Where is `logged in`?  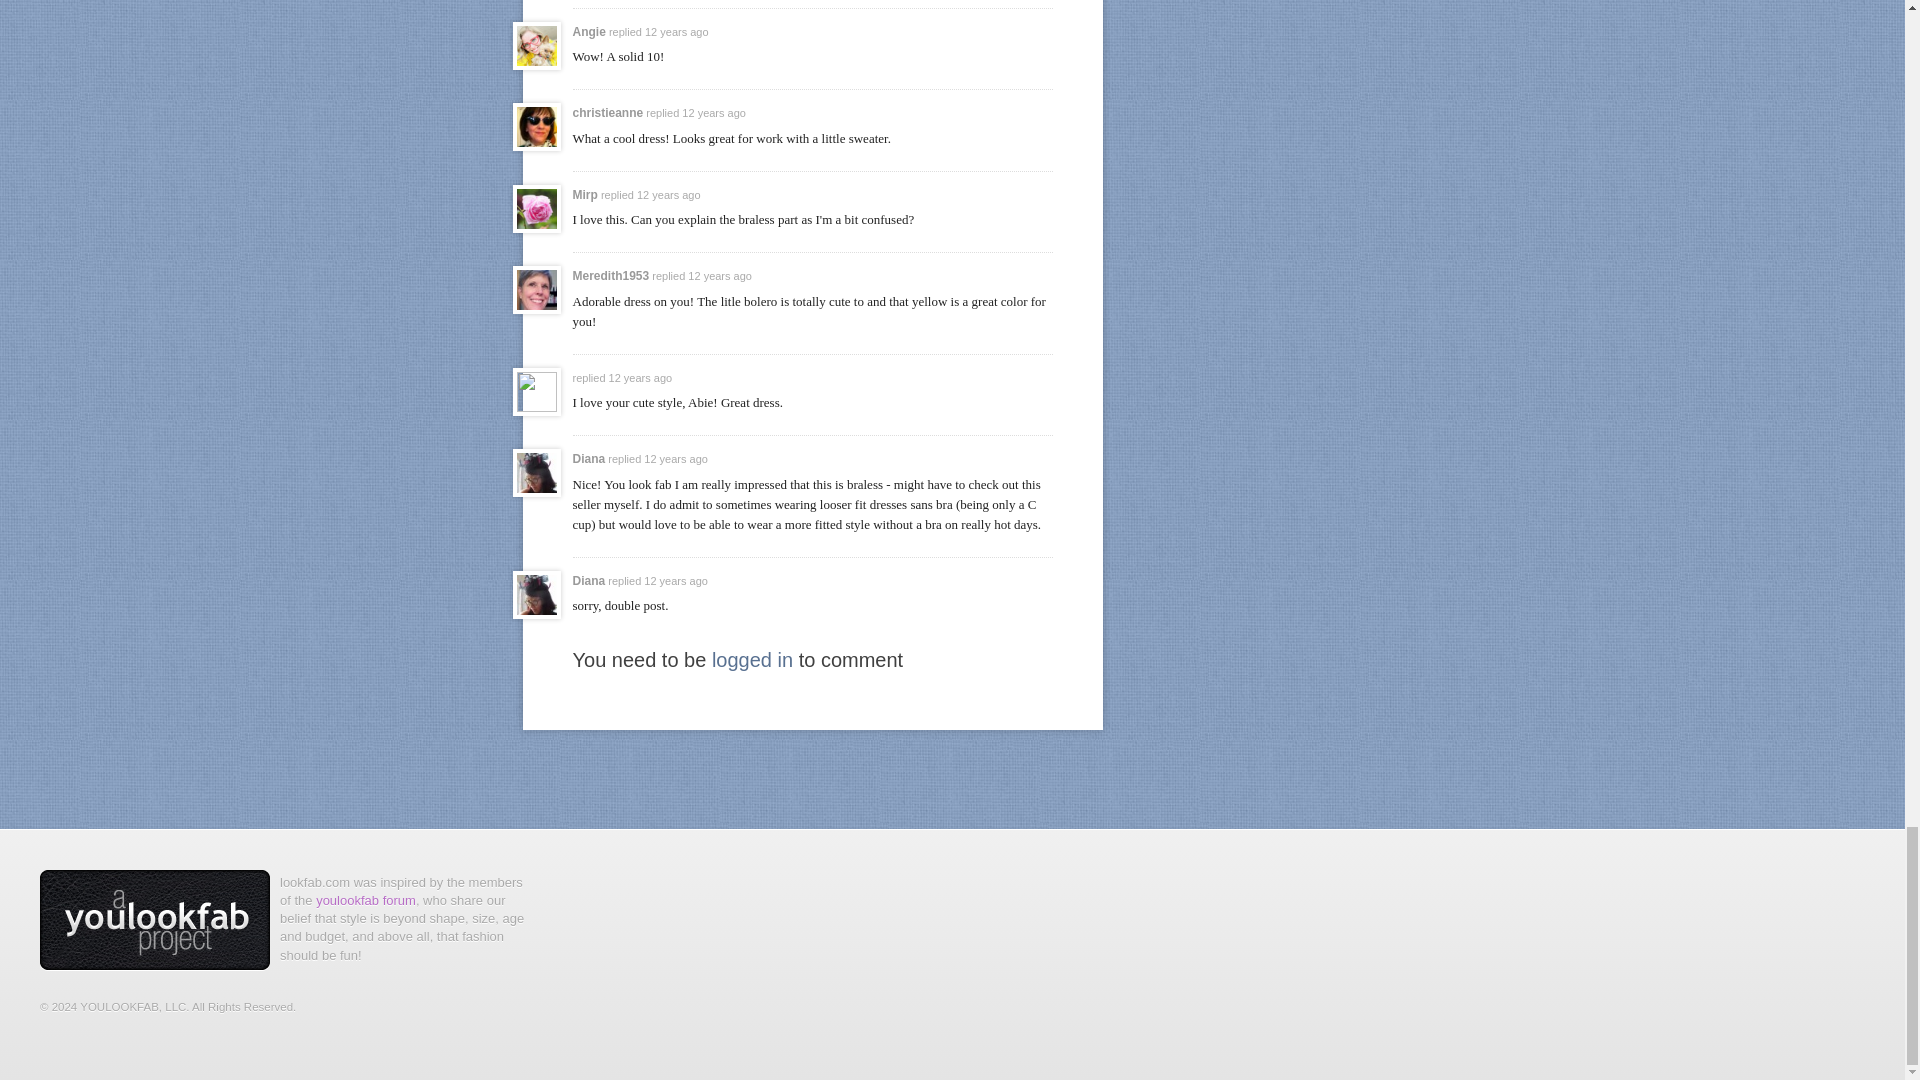
logged in is located at coordinates (752, 660).